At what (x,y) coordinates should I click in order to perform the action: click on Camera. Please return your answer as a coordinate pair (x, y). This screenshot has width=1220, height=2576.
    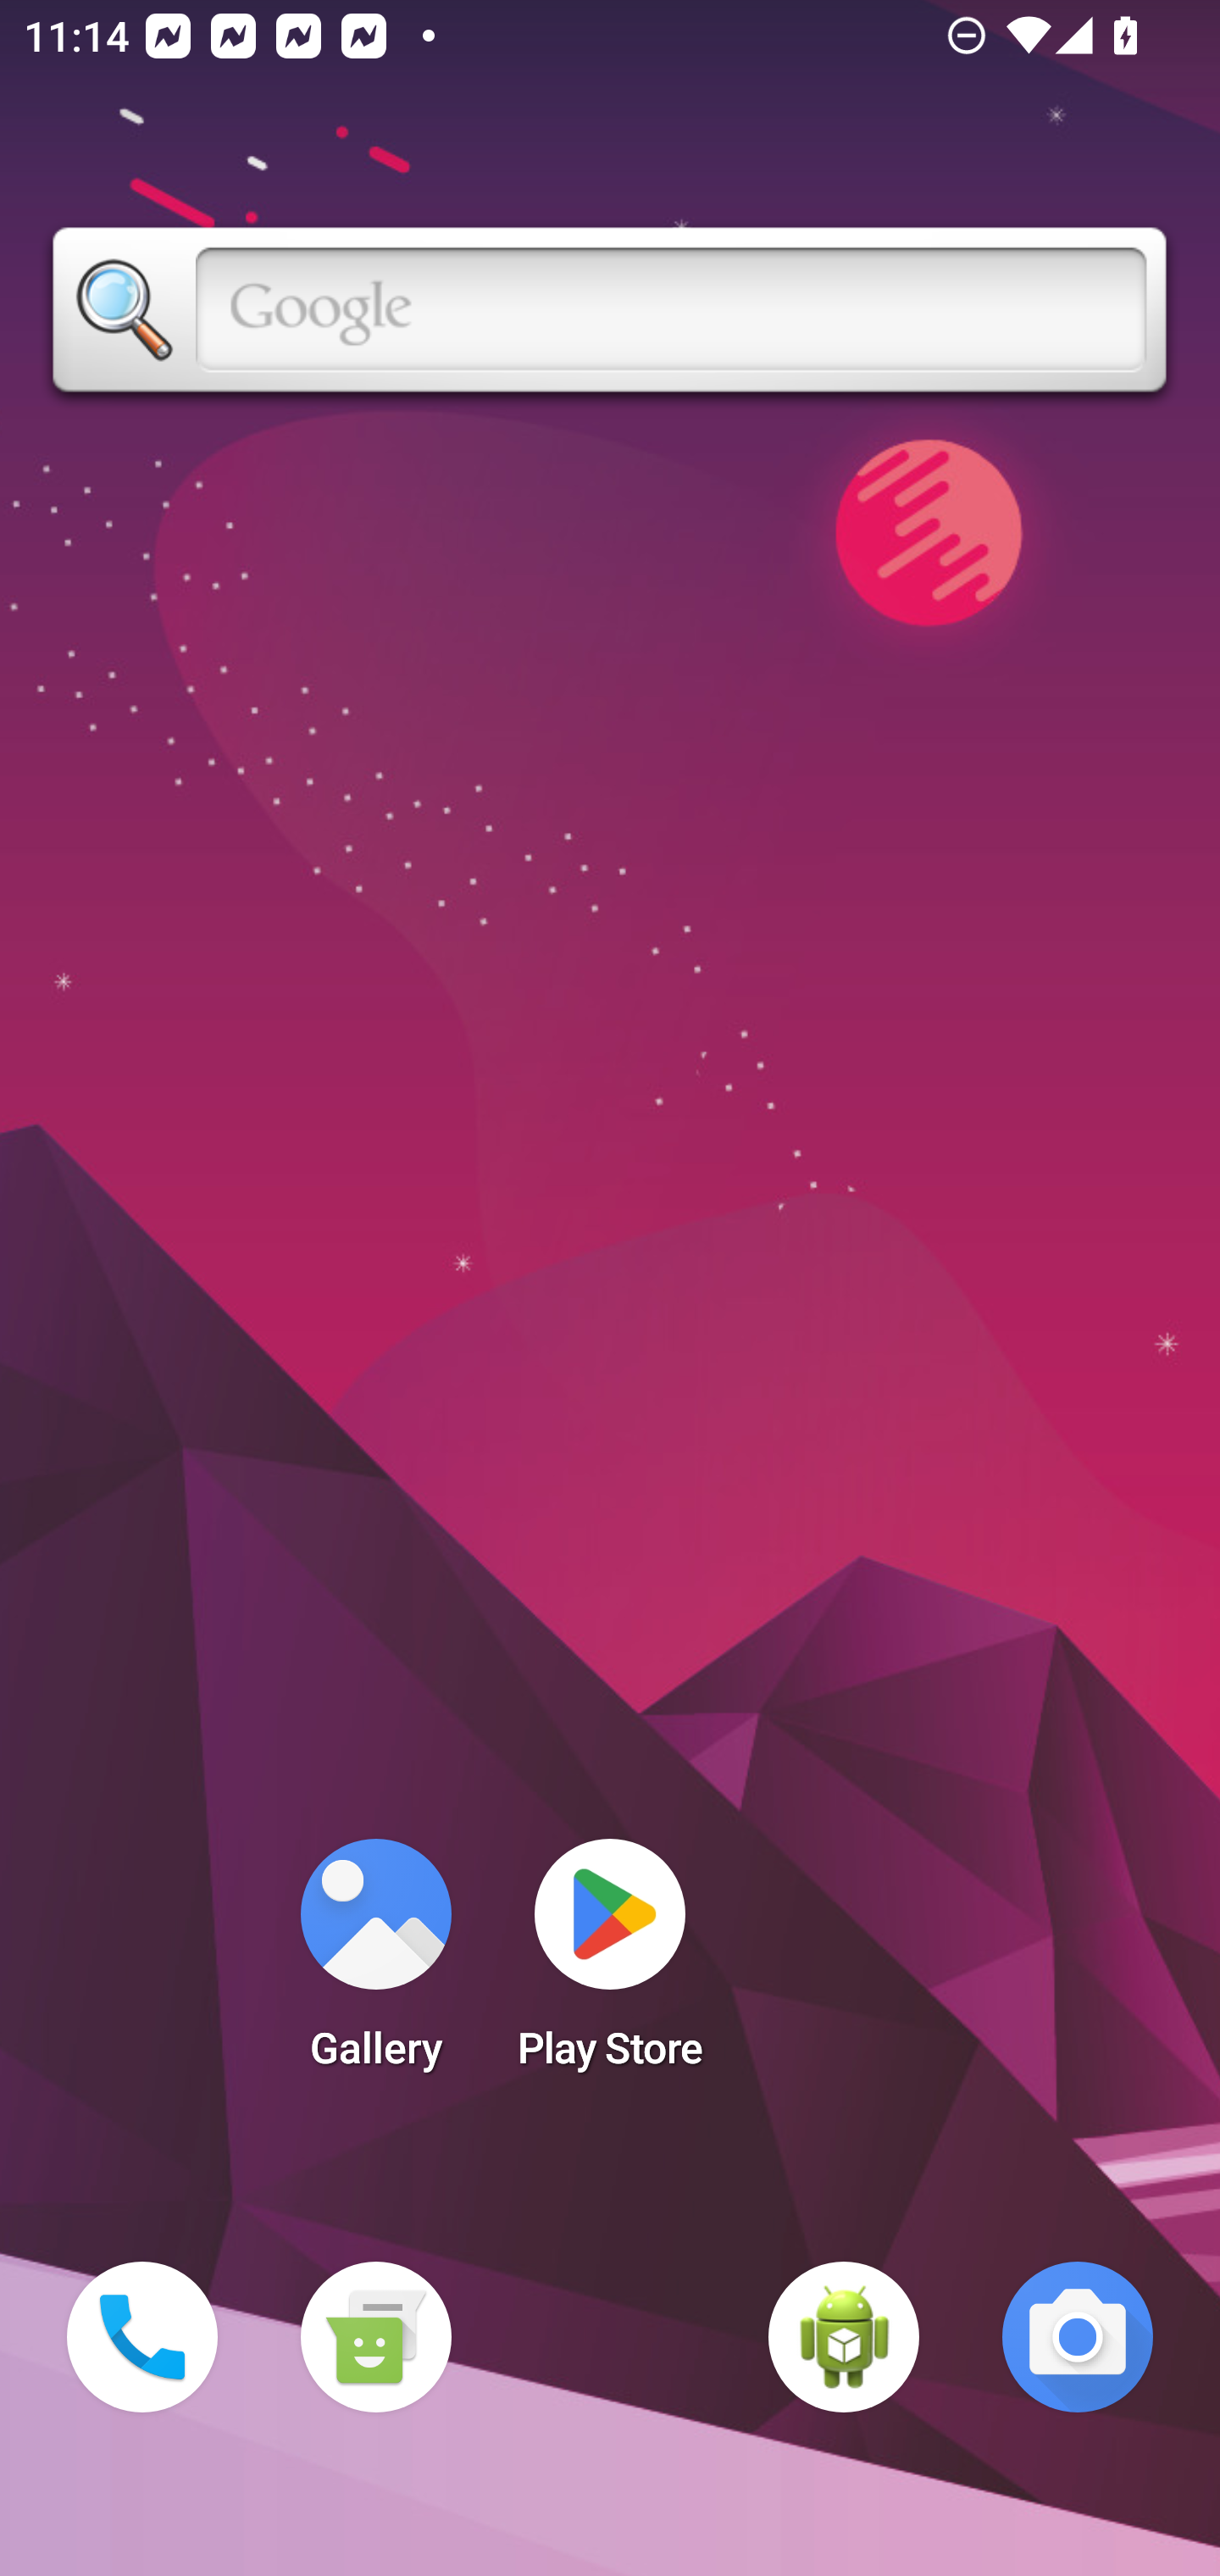
    Looking at the image, I should click on (1078, 2337).